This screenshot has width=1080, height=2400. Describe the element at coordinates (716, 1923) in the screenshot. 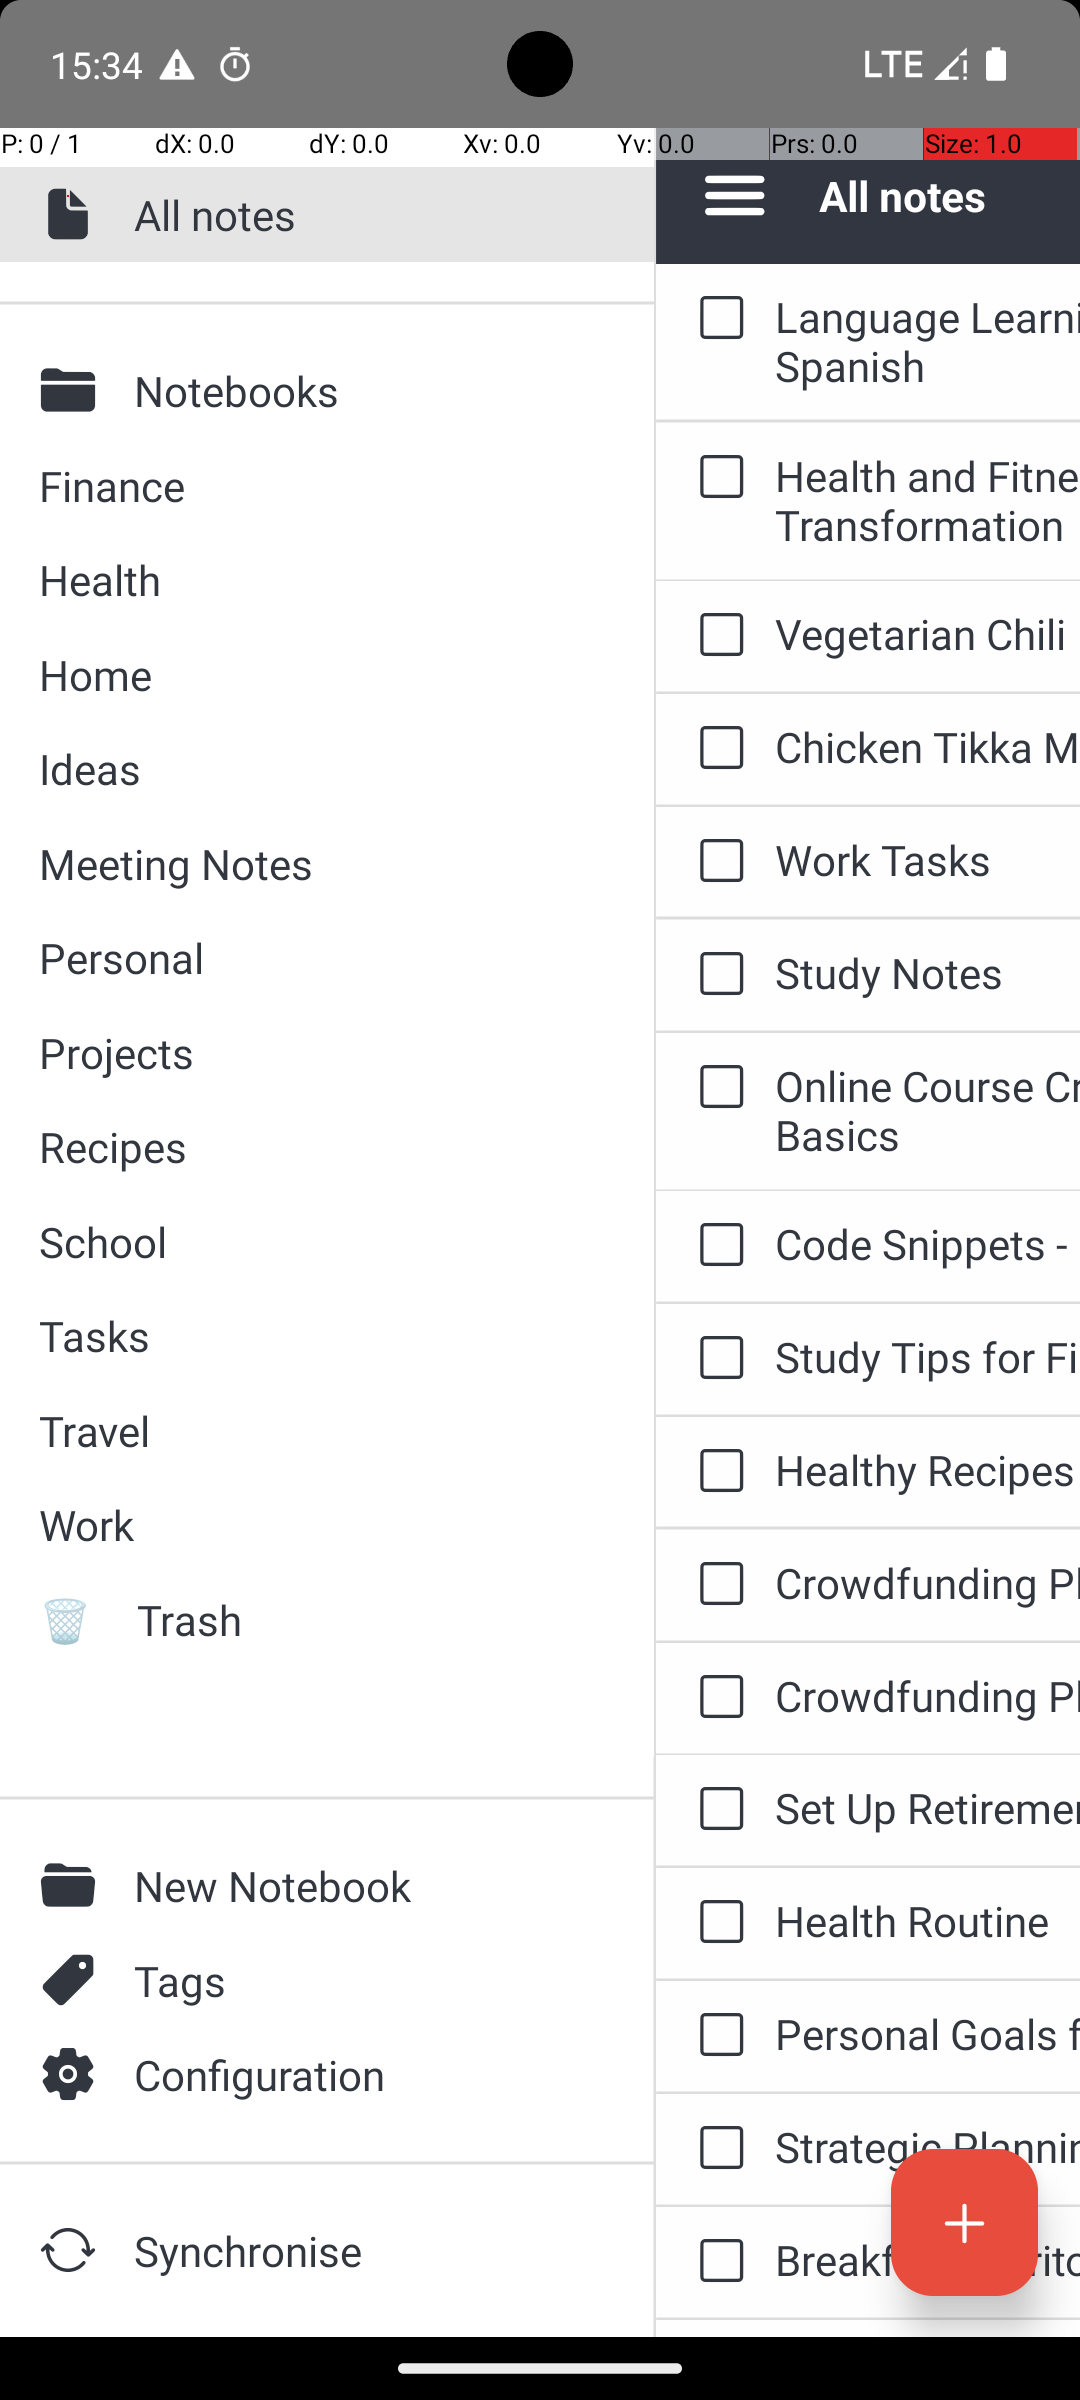

I see `to-do: Health Routine` at that location.